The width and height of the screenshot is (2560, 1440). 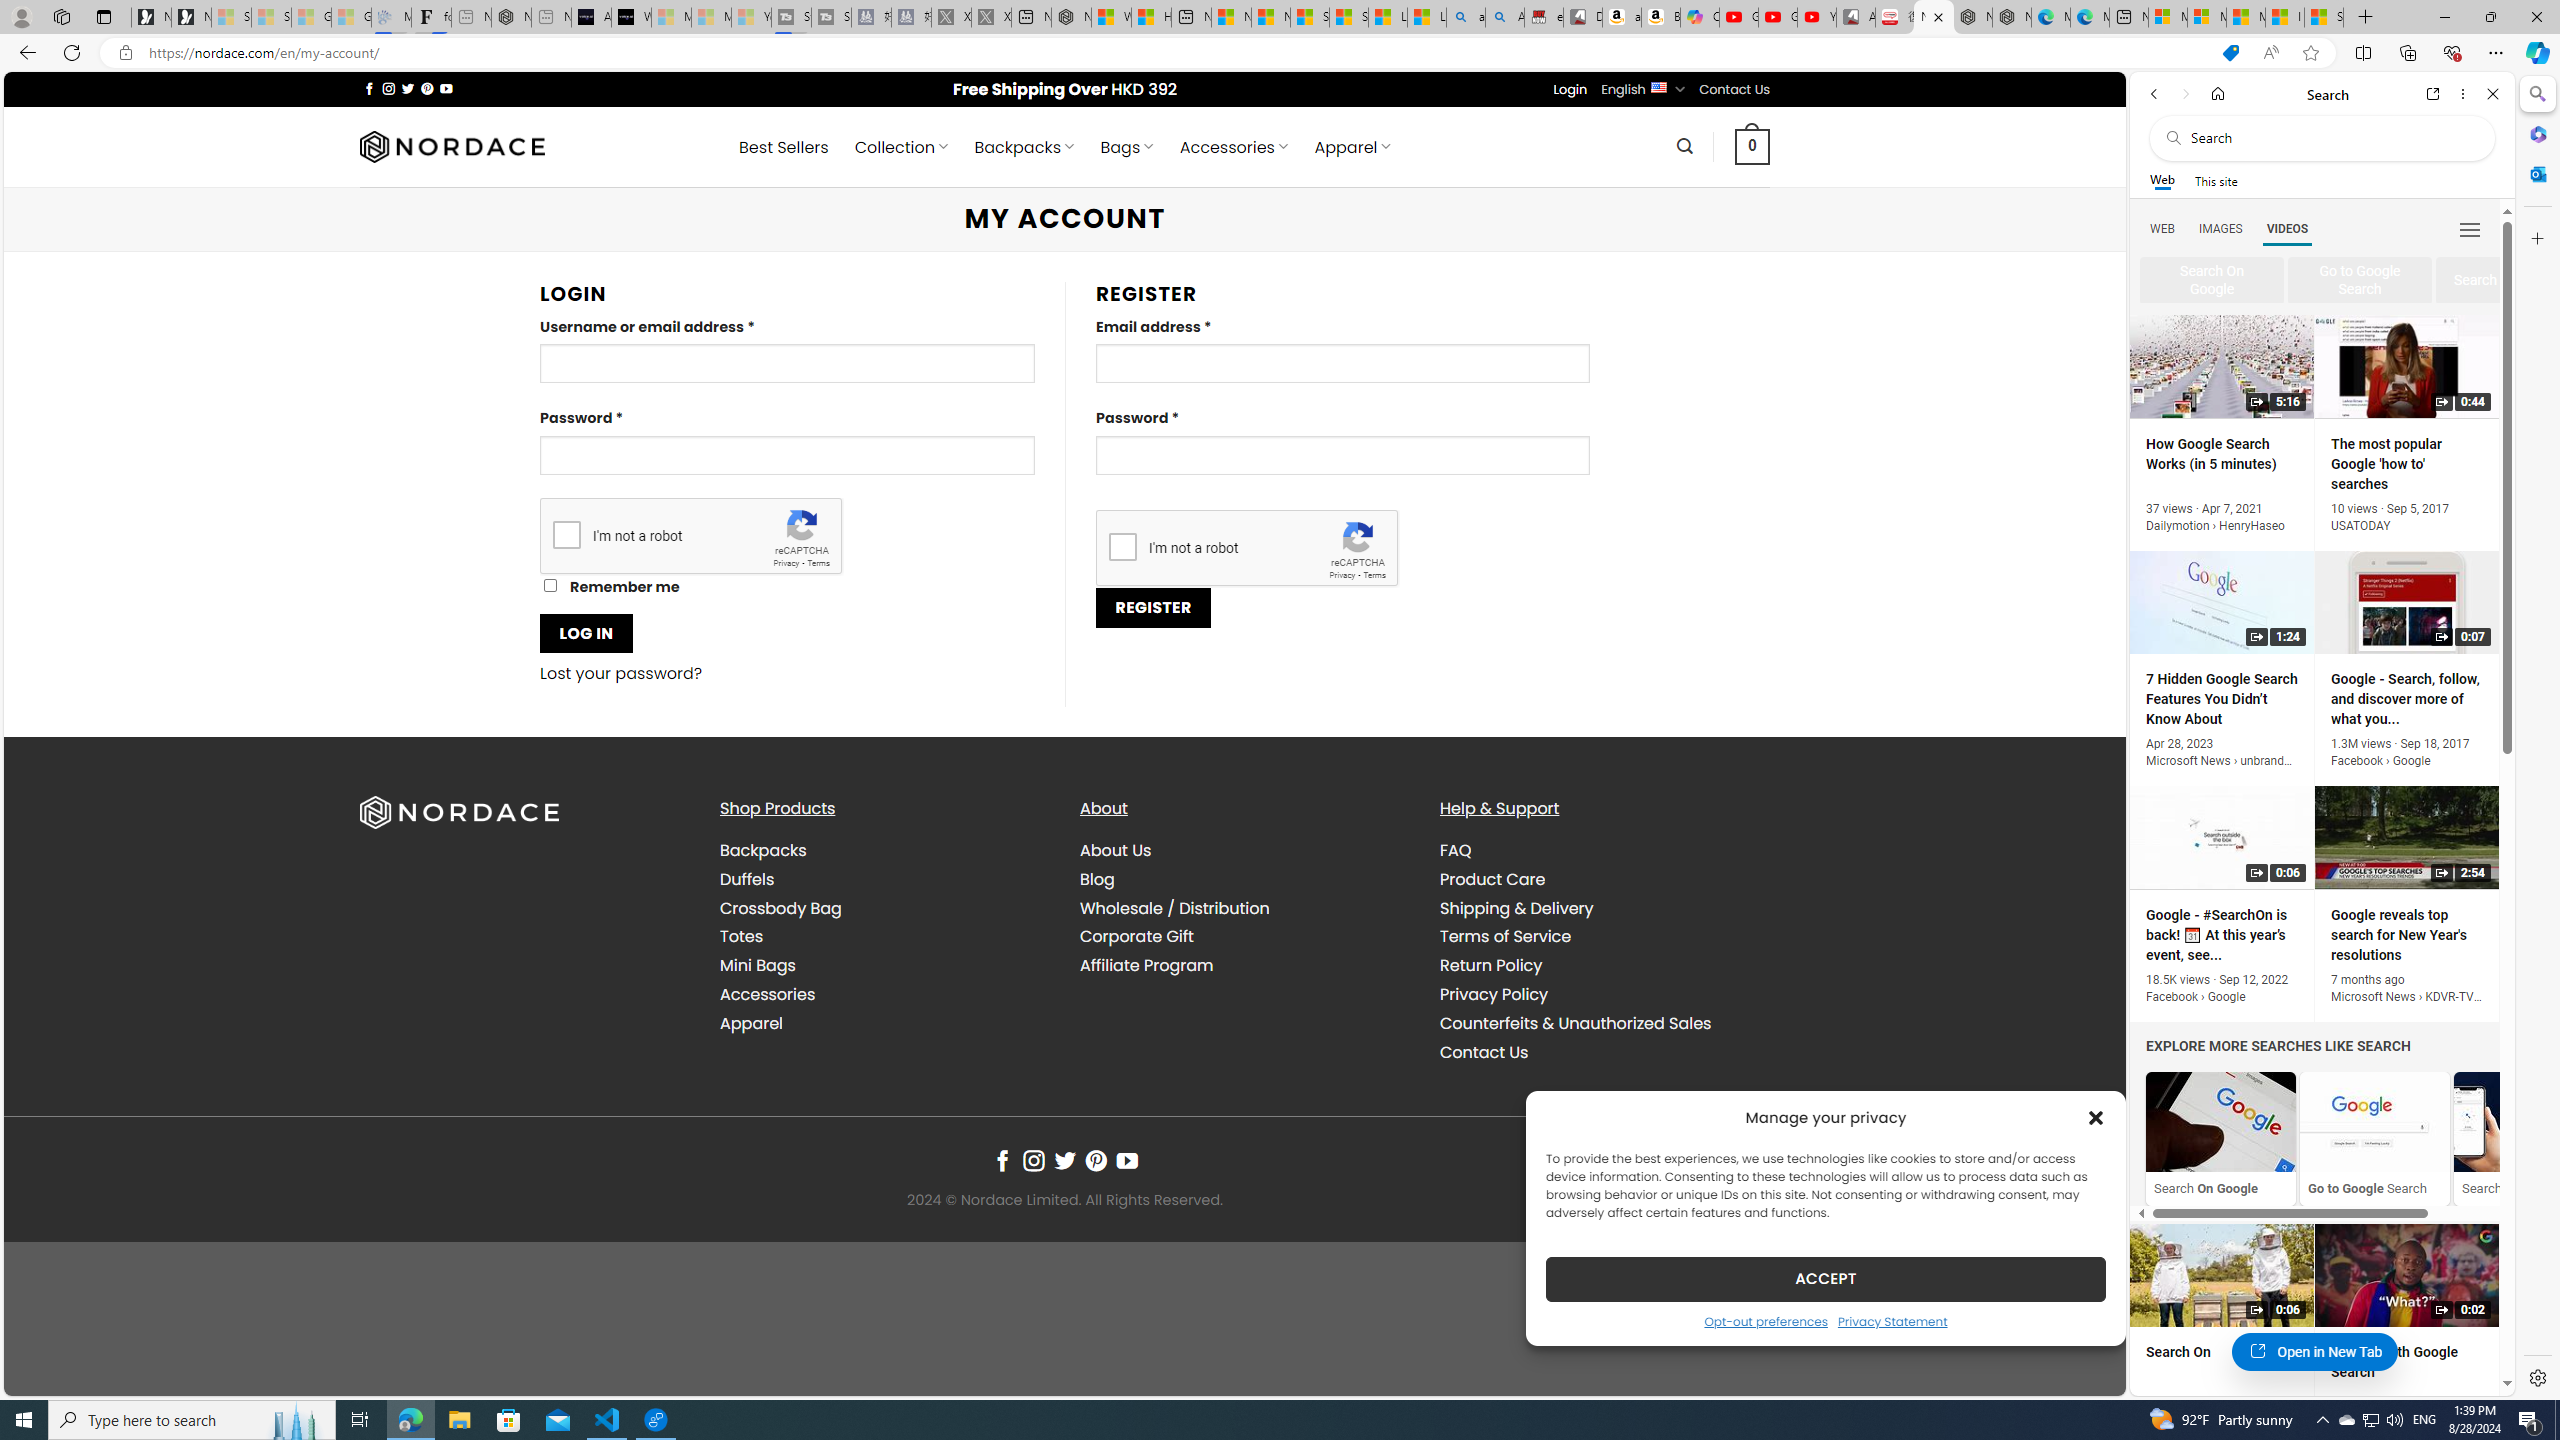 I want to click on LOG IN, so click(x=586, y=633).